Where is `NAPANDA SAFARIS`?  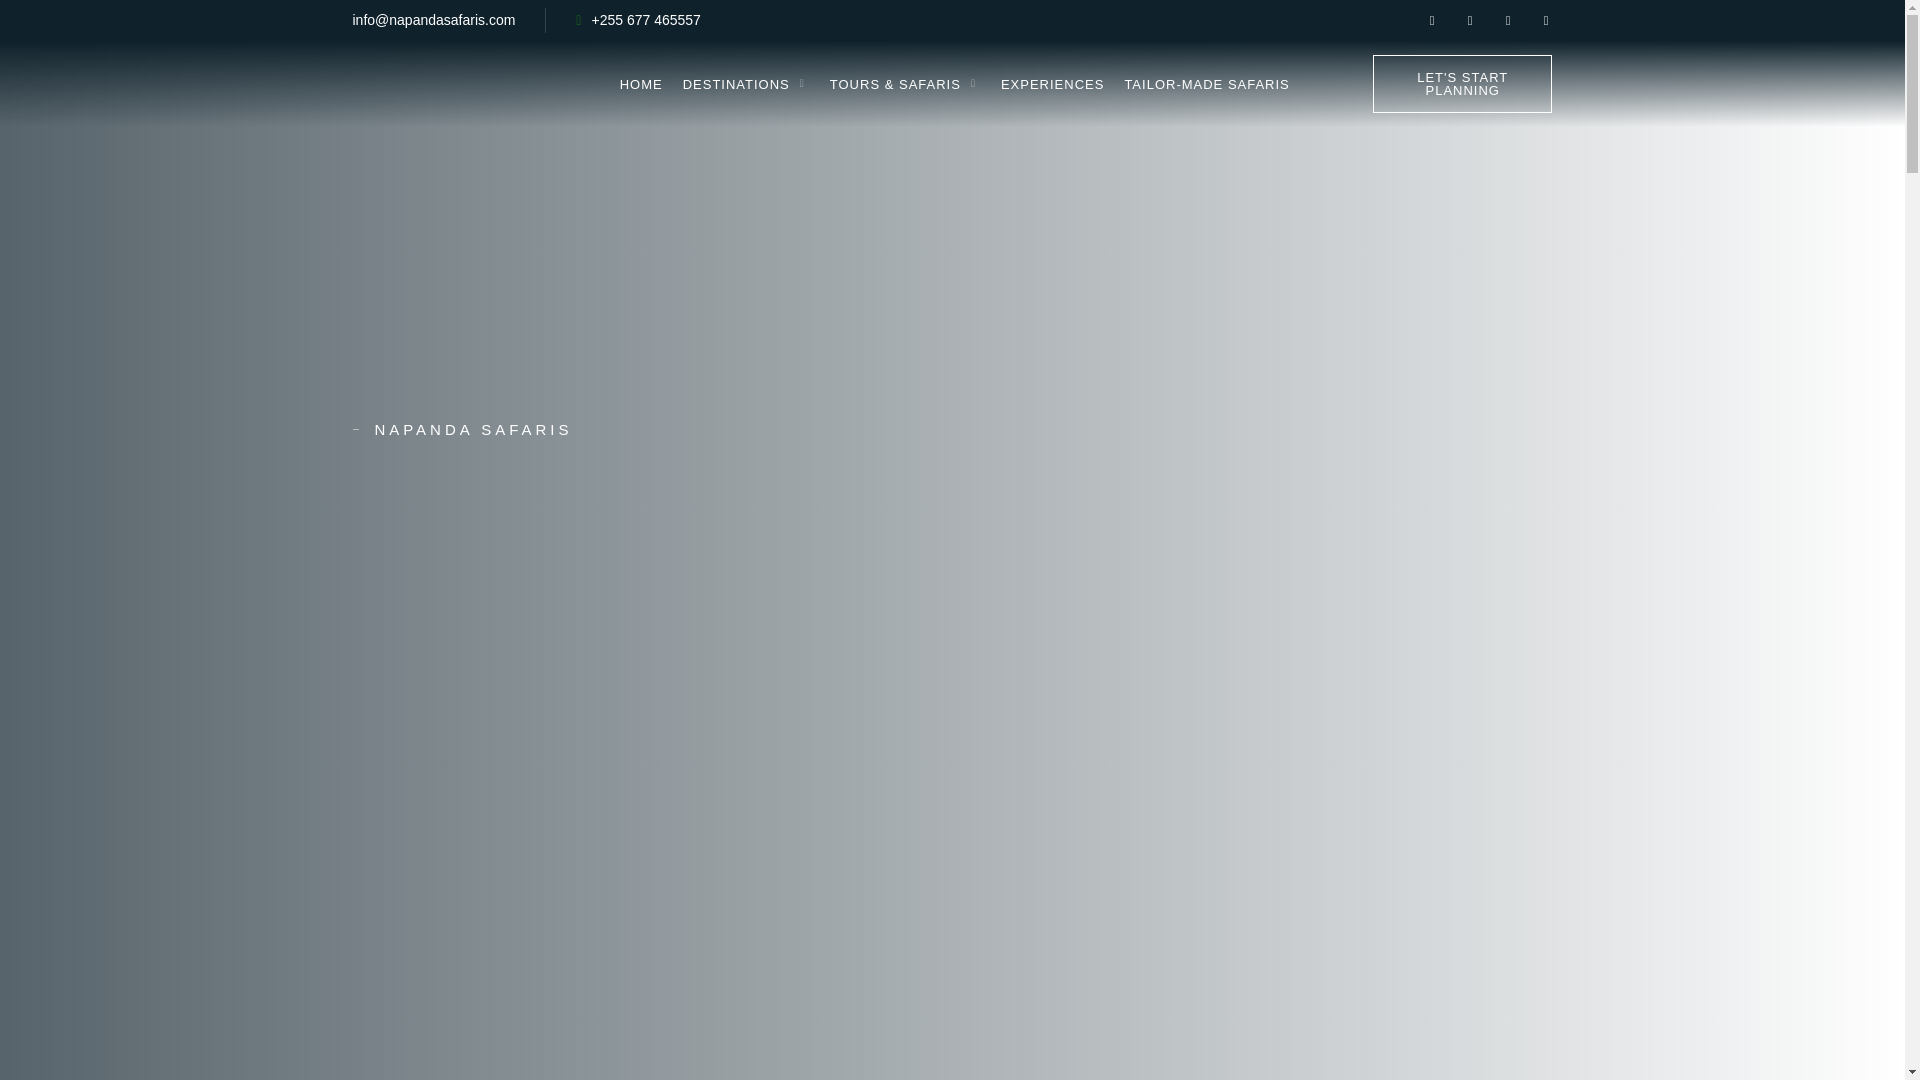 NAPANDA SAFARIS is located at coordinates (652, 429).